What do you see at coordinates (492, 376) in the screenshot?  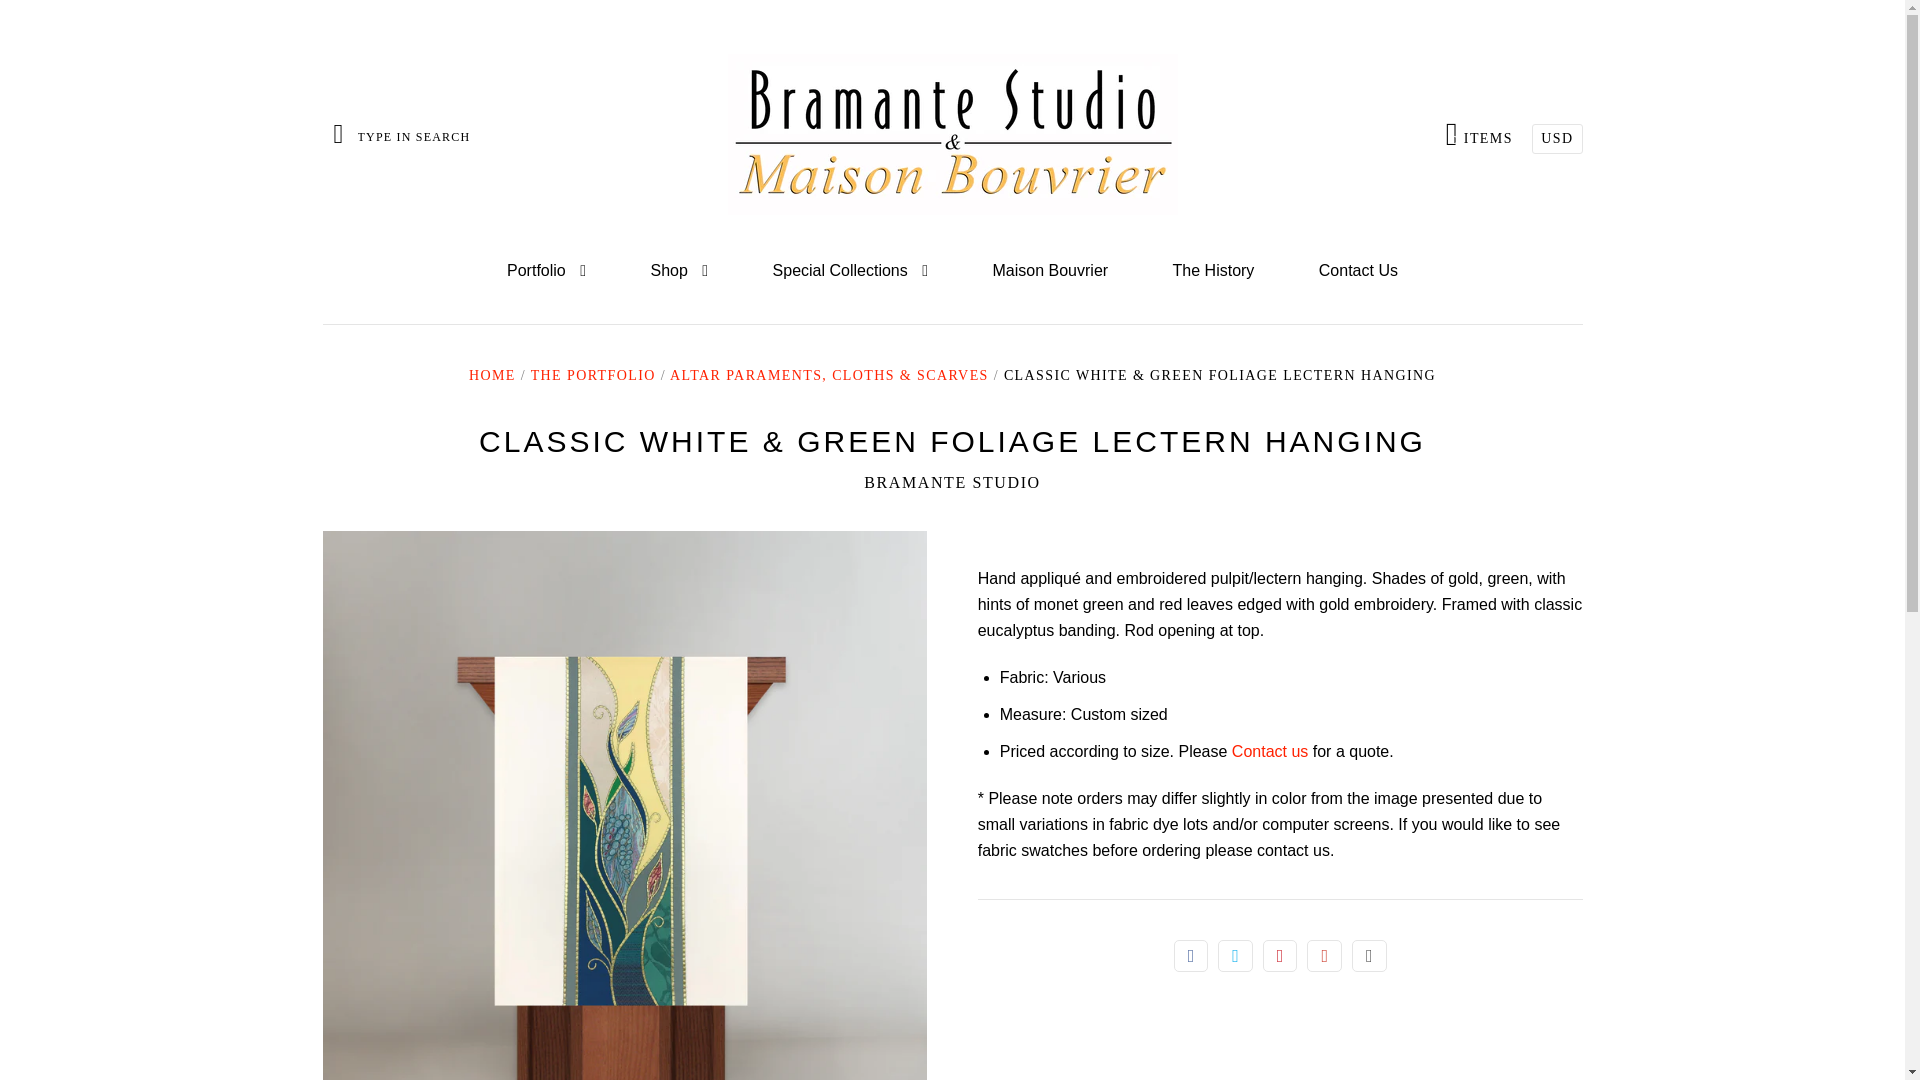 I see `Shop` at bounding box center [492, 376].